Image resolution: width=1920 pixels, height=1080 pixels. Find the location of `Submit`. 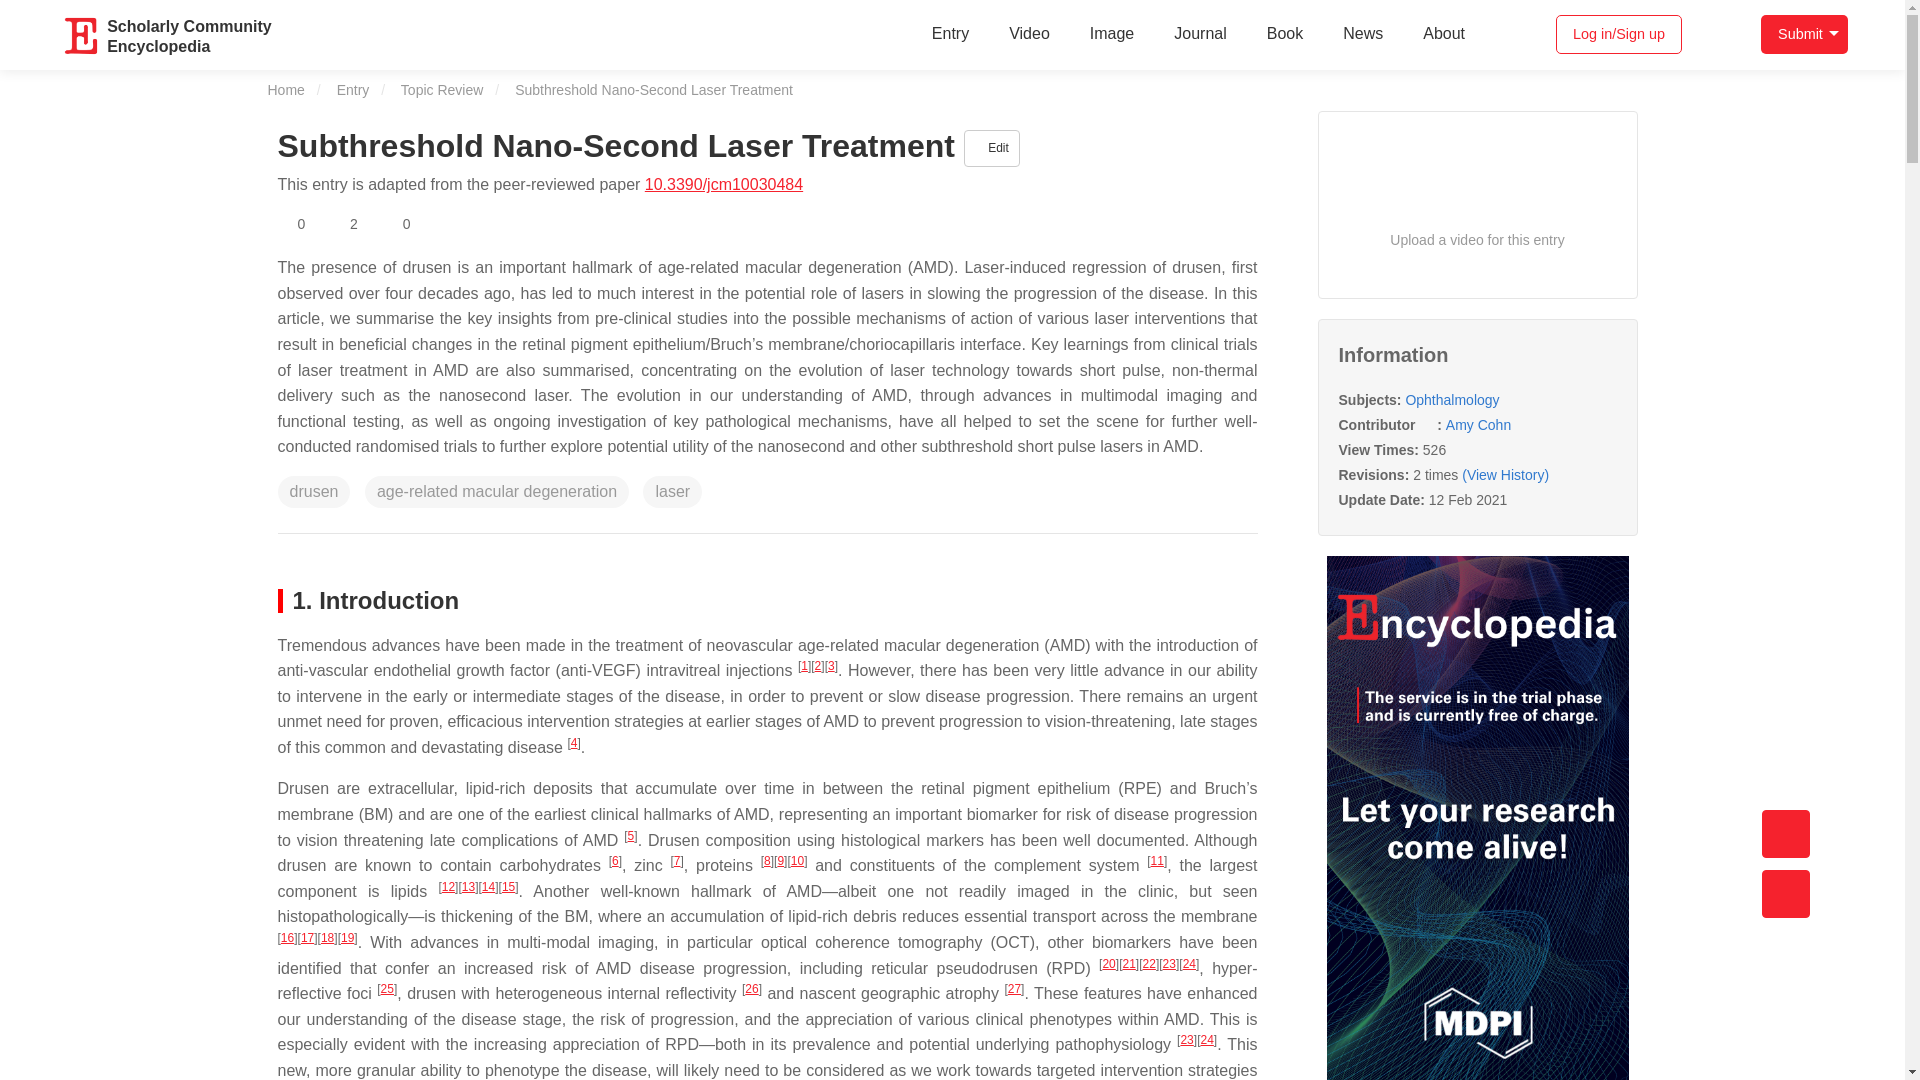

Submit is located at coordinates (1804, 34).